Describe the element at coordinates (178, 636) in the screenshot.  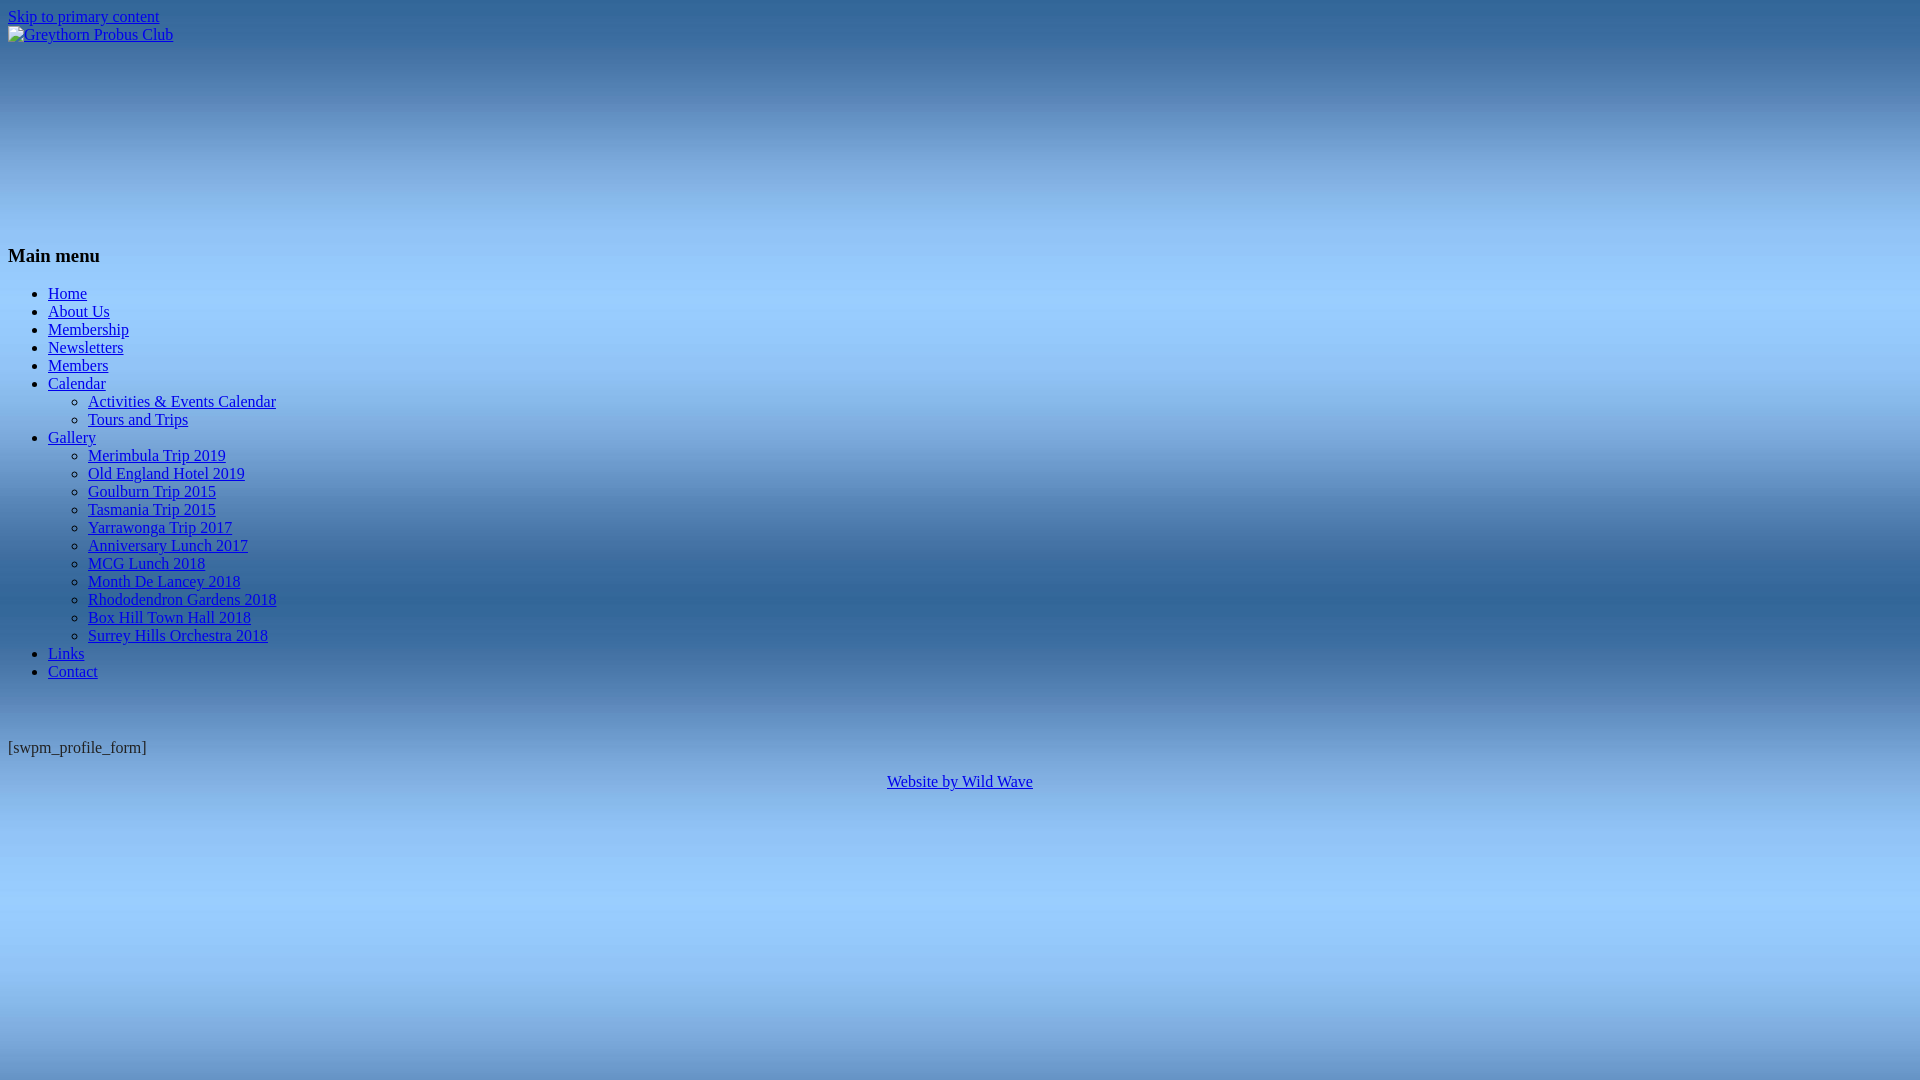
I see `Surrey Hills Orchestra 2018` at that location.